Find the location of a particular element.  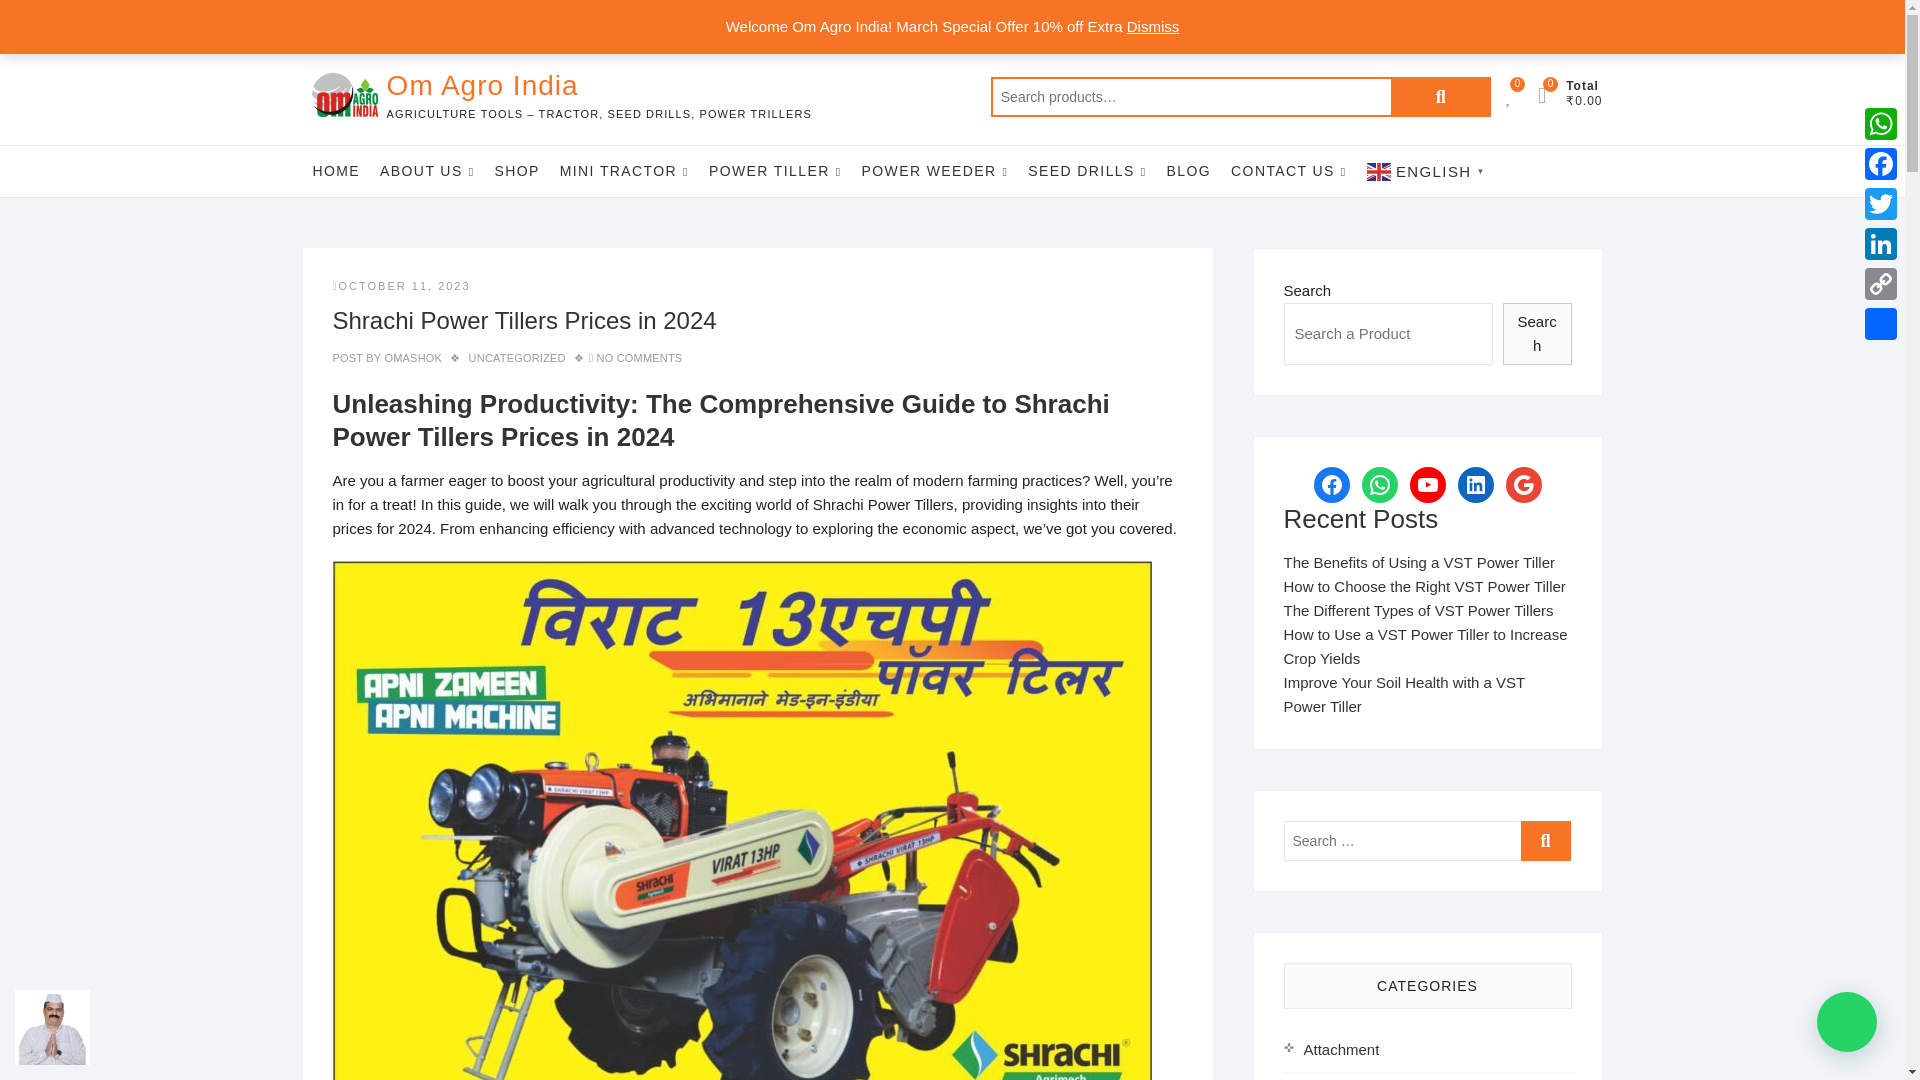

HOME is located at coordinates (336, 170).